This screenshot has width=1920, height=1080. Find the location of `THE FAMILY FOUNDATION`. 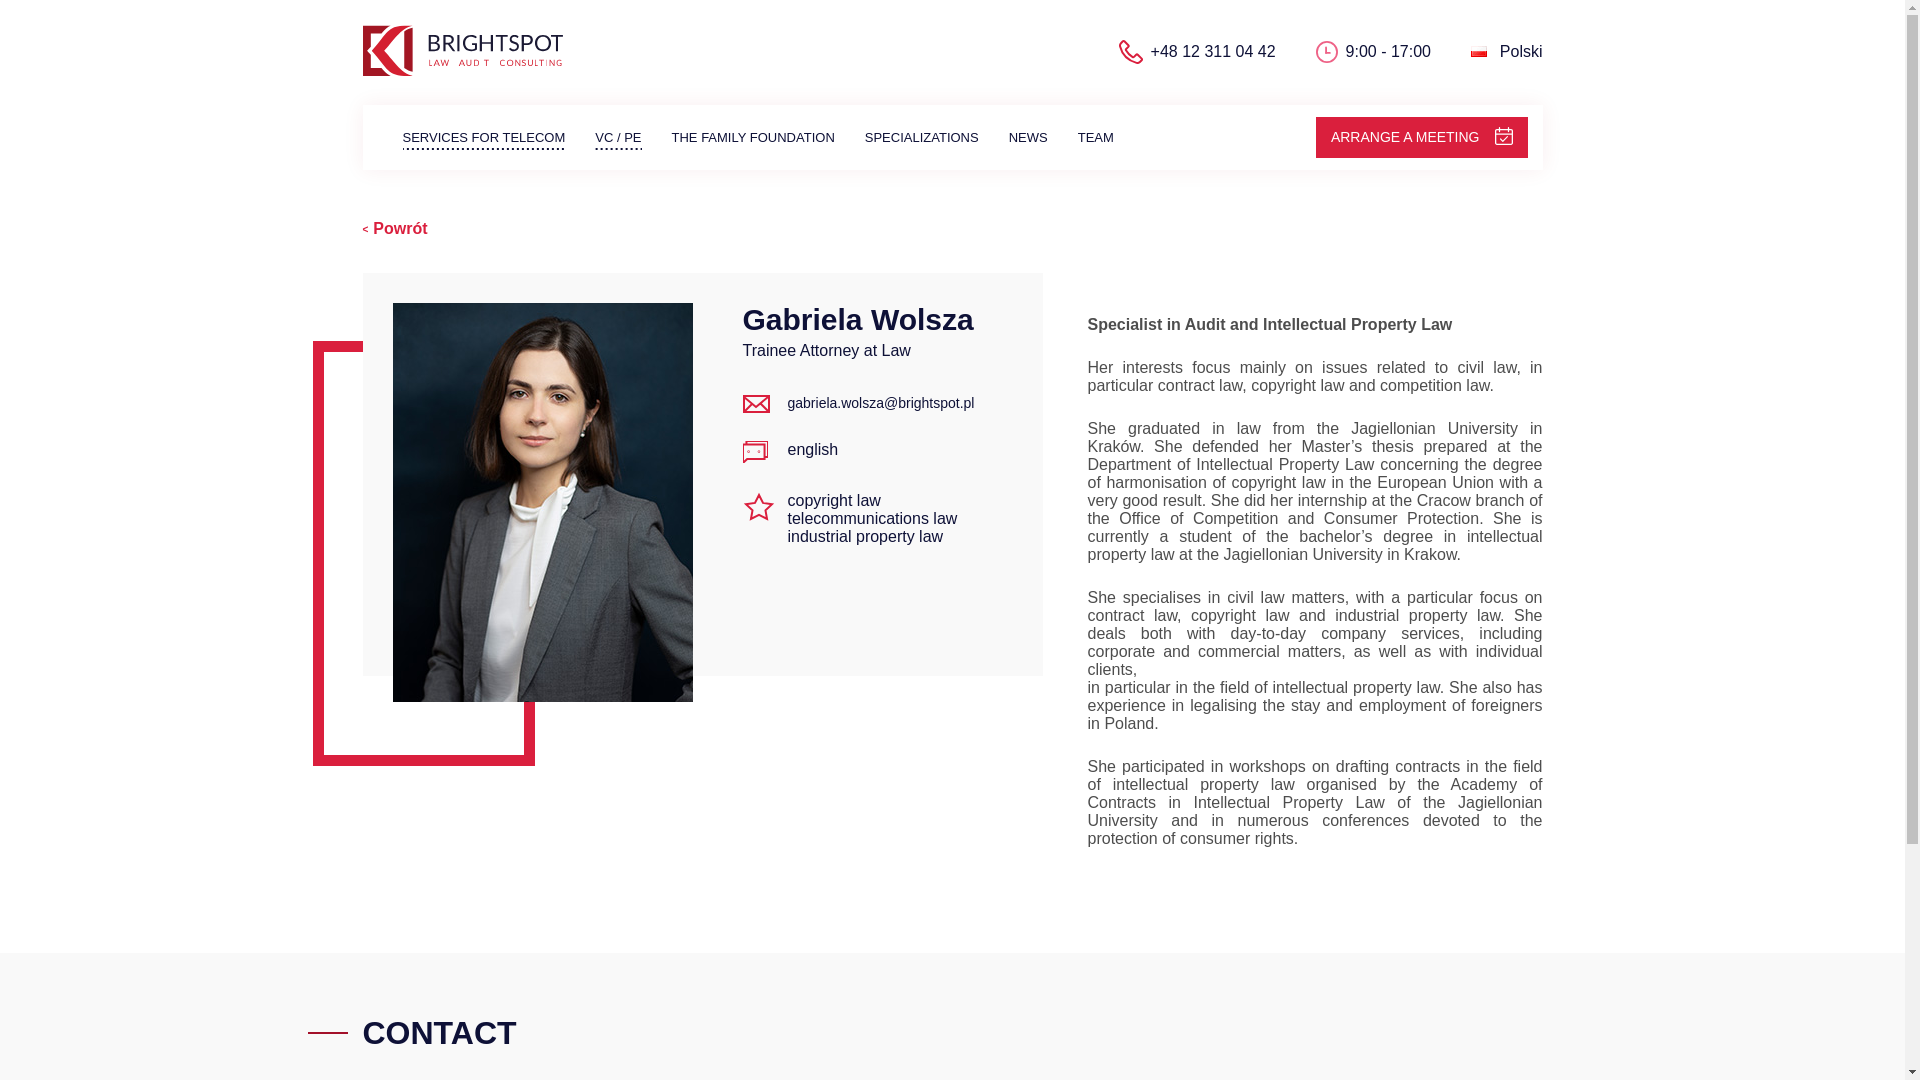

THE FAMILY FOUNDATION is located at coordinates (754, 136).